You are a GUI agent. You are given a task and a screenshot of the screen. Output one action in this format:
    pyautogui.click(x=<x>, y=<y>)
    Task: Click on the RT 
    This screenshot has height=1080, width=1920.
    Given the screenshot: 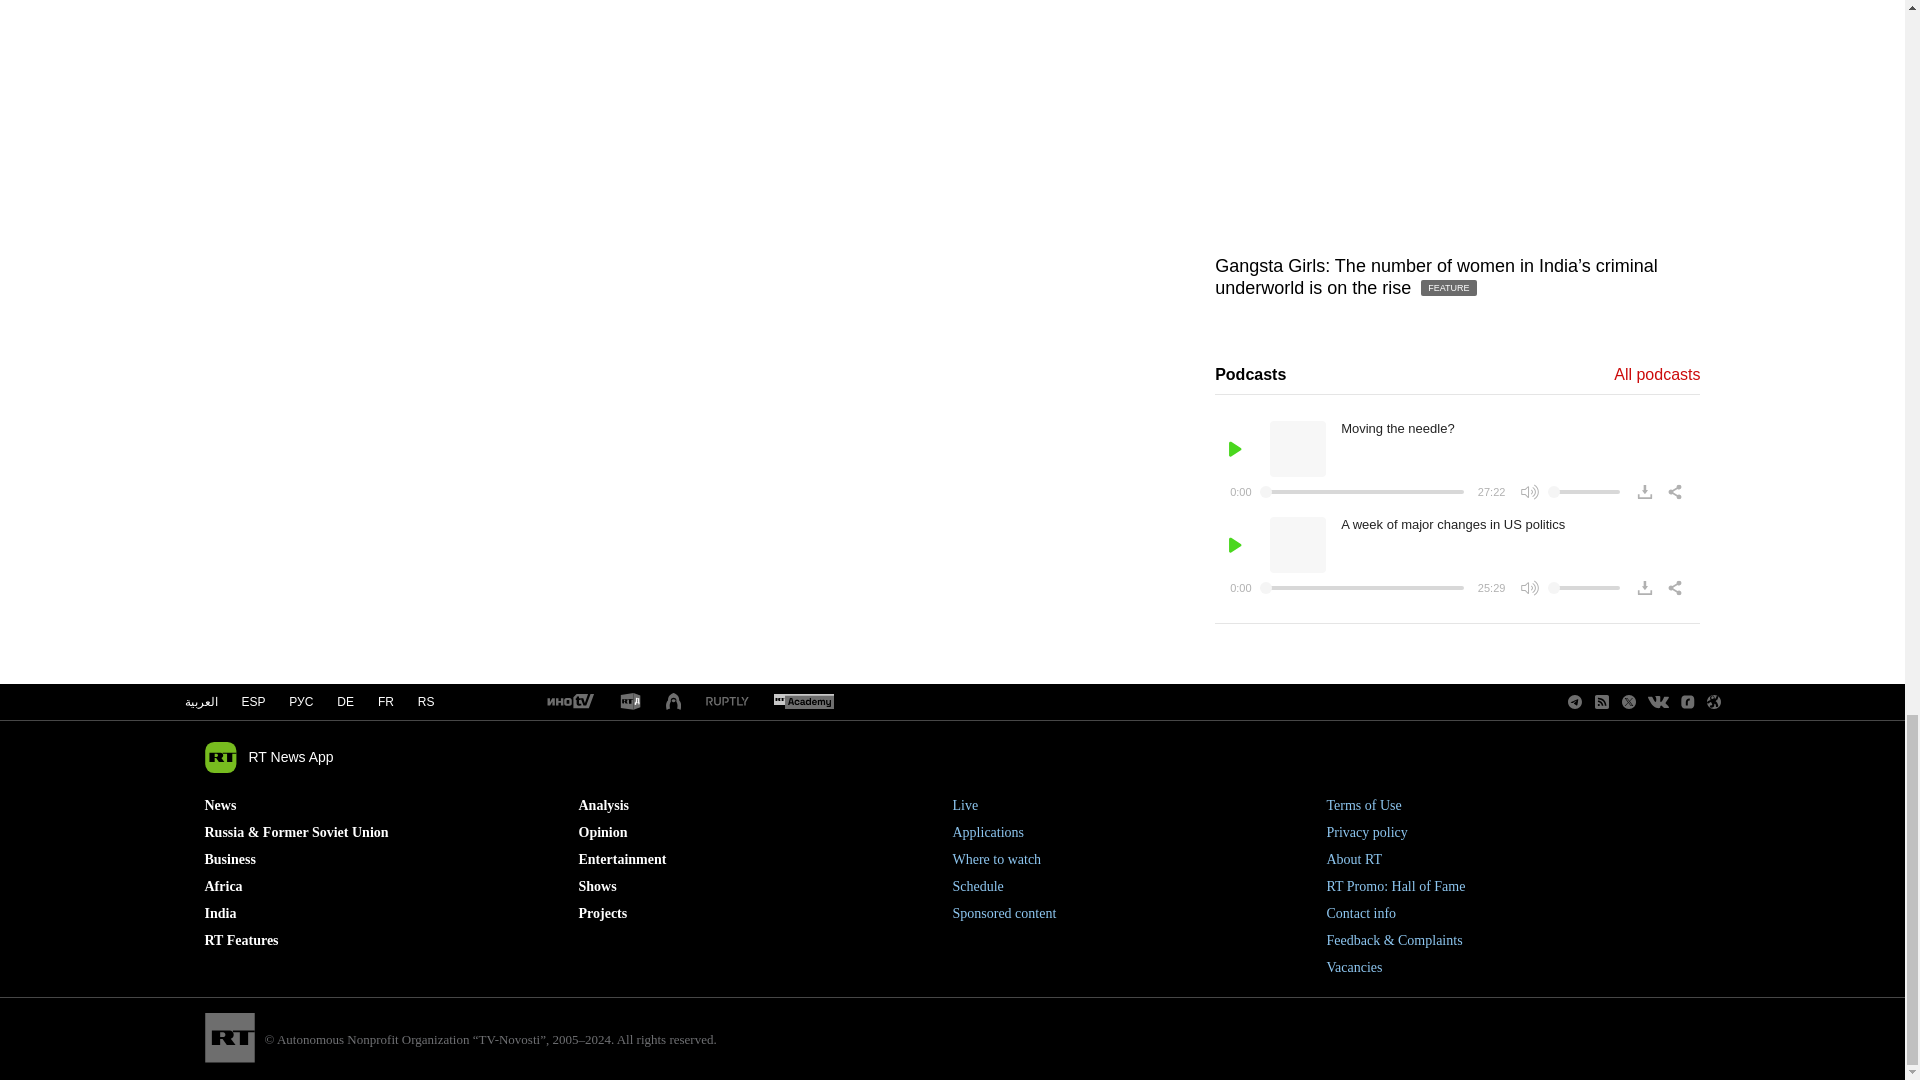 What is the action you would take?
    pyautogui.click(x=803, y=702)
    